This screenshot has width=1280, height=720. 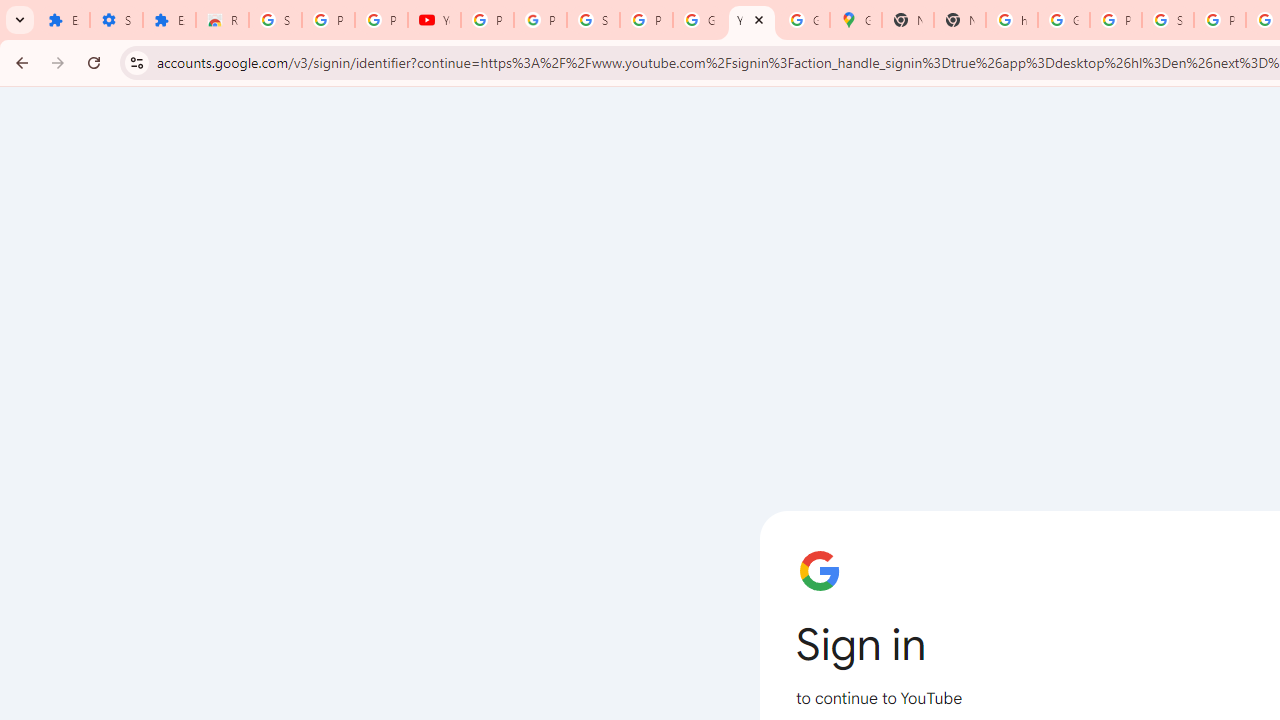 What do you see at coordinates (752, 20) in the screenshot?
I see `YouTube` at bounding box center [752, 20].